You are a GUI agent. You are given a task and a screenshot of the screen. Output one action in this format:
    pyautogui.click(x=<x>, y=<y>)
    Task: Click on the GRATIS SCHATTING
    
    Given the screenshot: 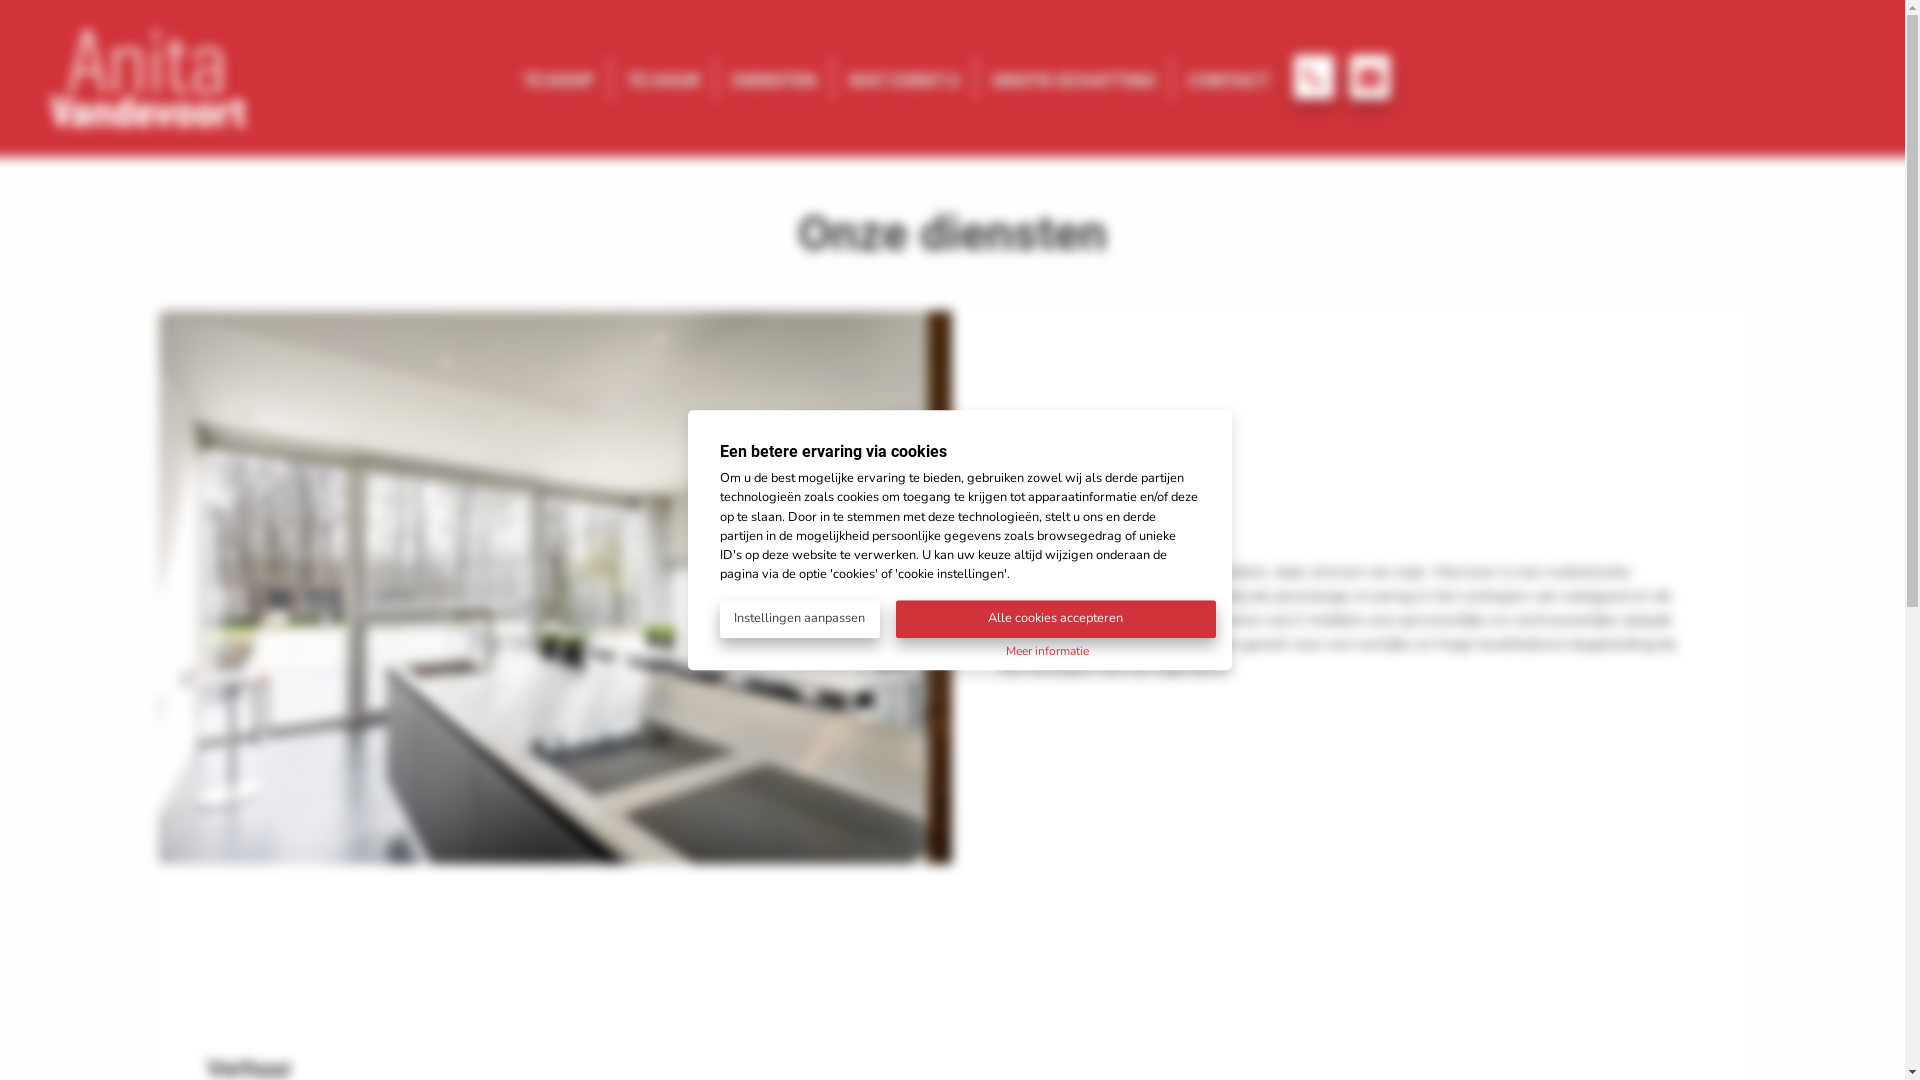 What is the action you would take?
    pyautogui.click(x=1074, y=78)
    